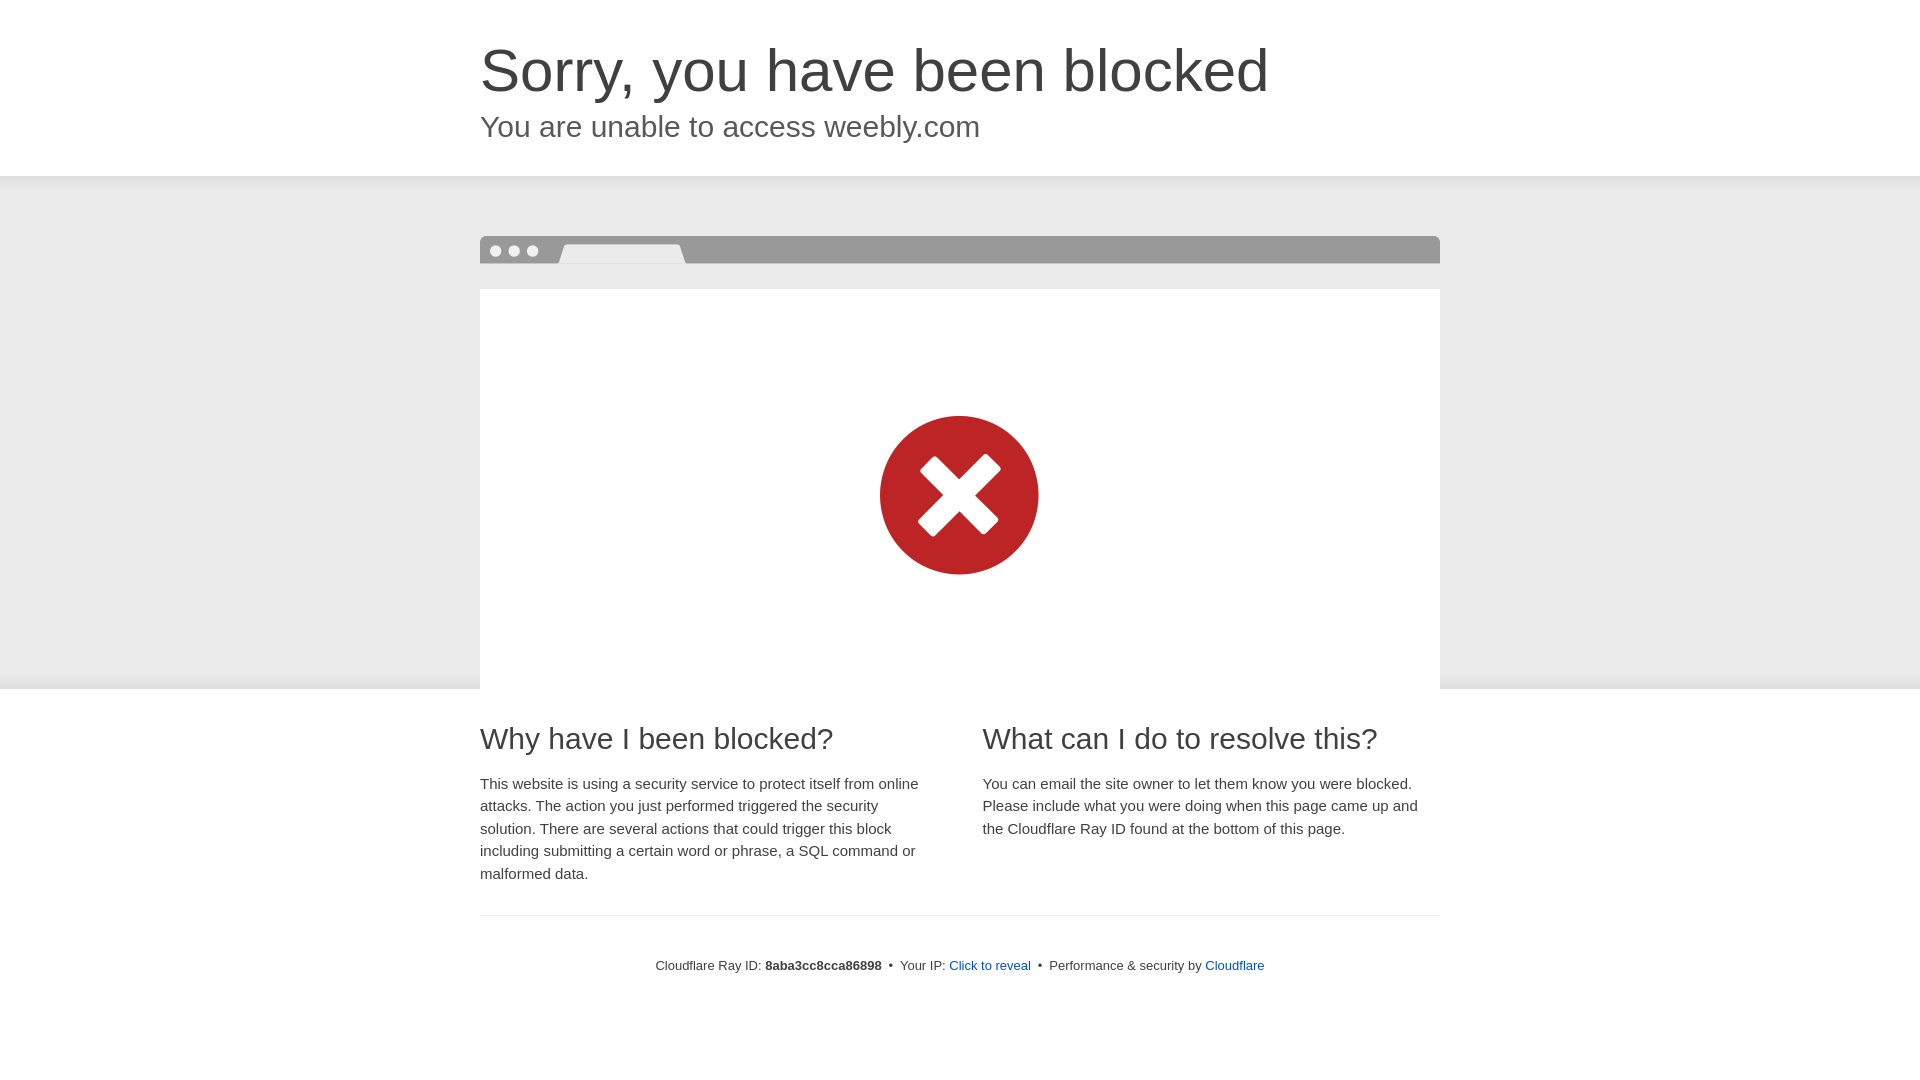 The width and height of the screenshot is (1920, 1080). I want to click on Click to reveal, so click(990, 966).